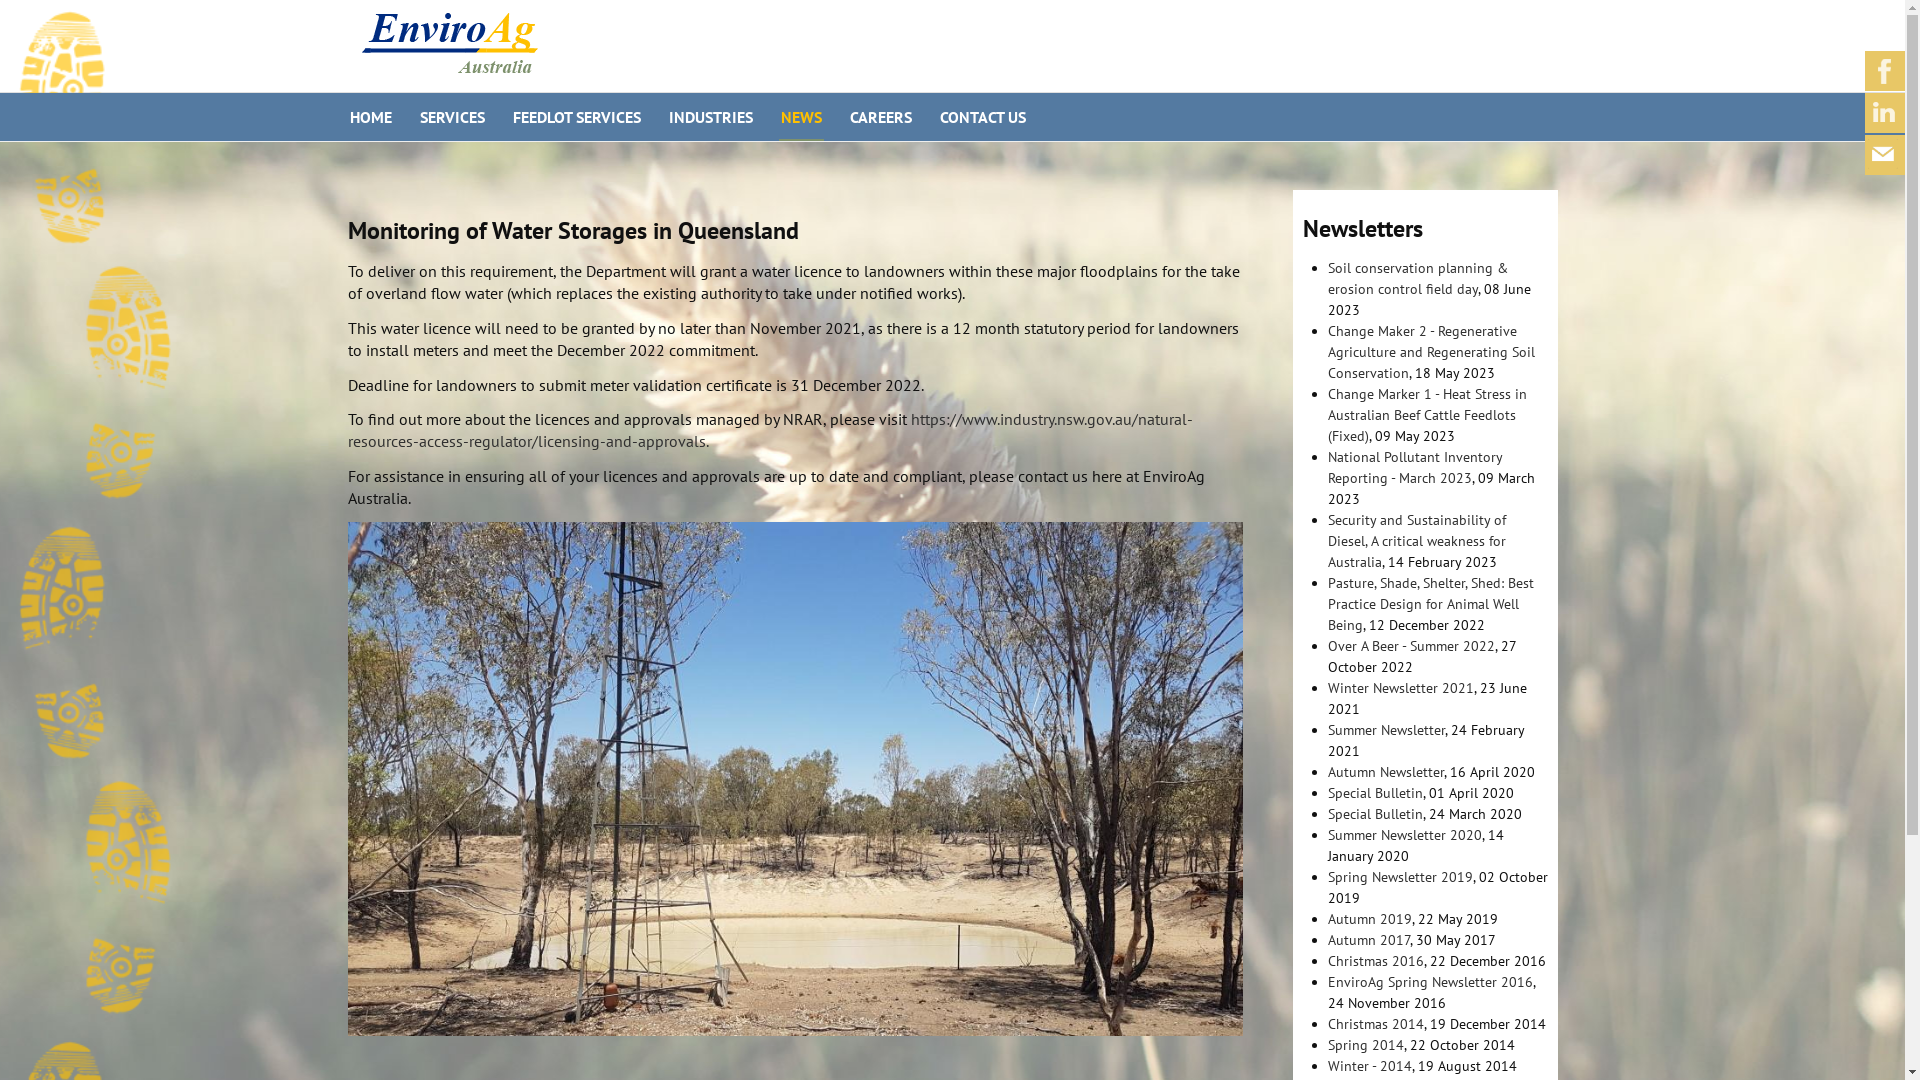 This screenshot has height=1080, width=1920. What do you see at coordinates (1400, 877) in the screenshot?
I see `Spring Newsletter 2019` at bounding box center [1400, 877].